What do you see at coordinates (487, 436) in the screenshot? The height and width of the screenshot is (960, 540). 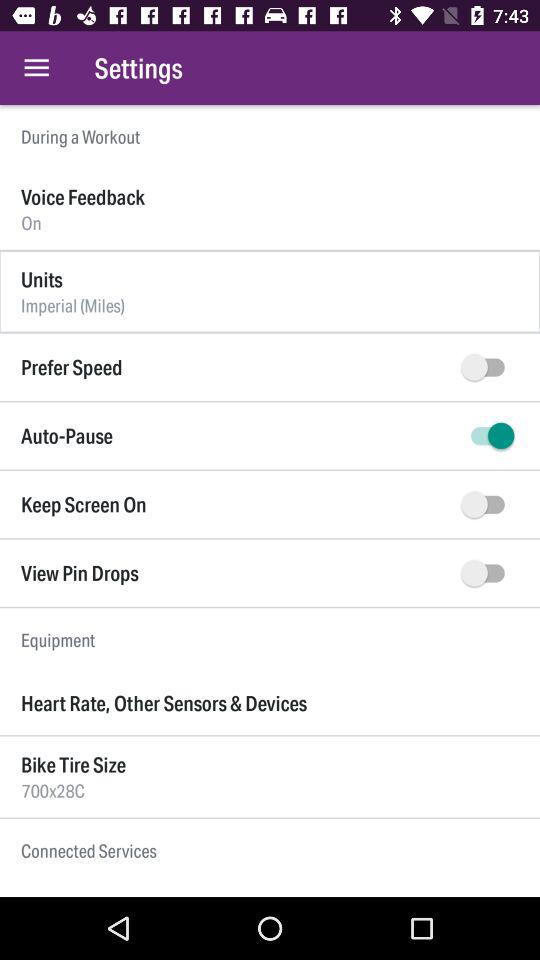 I see `click on autopause toggle button` at bounding box center [487, 436].